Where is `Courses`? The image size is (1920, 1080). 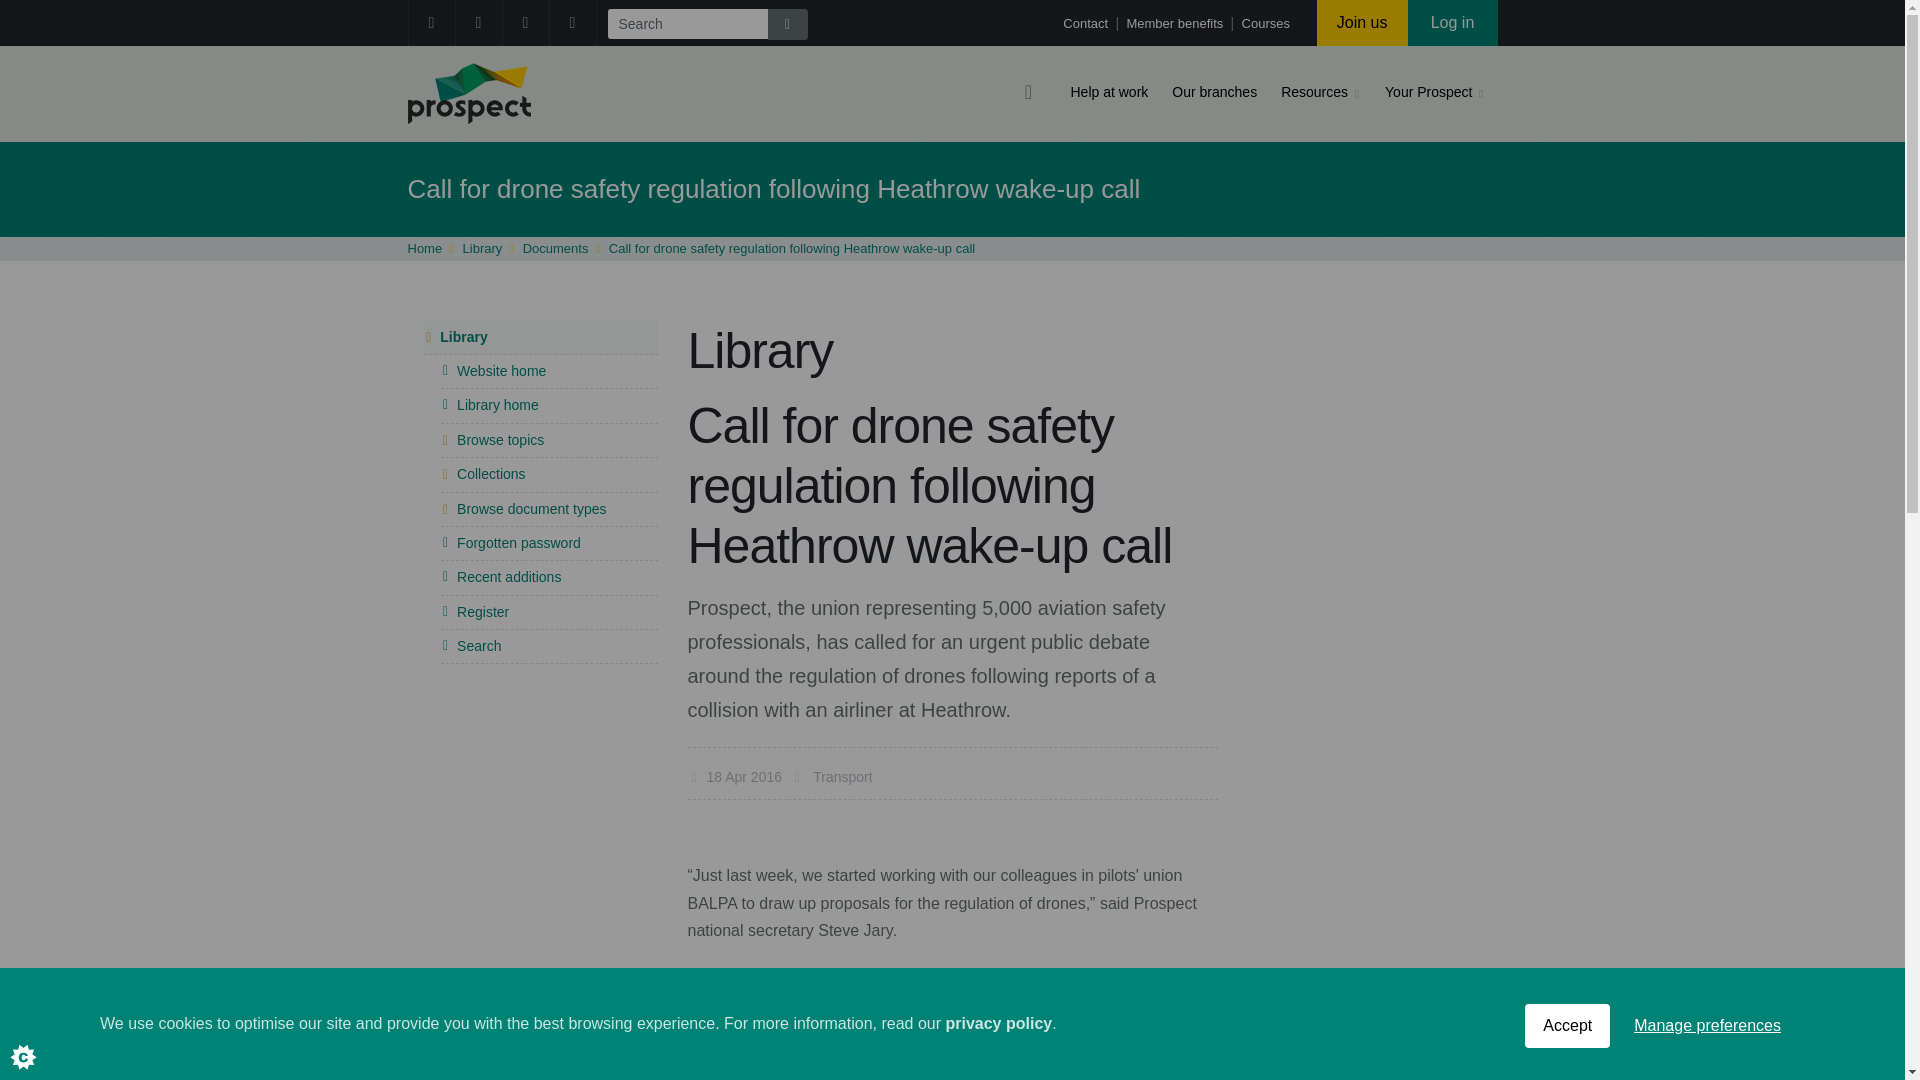 Courses is located at coordinates (1266, 24).